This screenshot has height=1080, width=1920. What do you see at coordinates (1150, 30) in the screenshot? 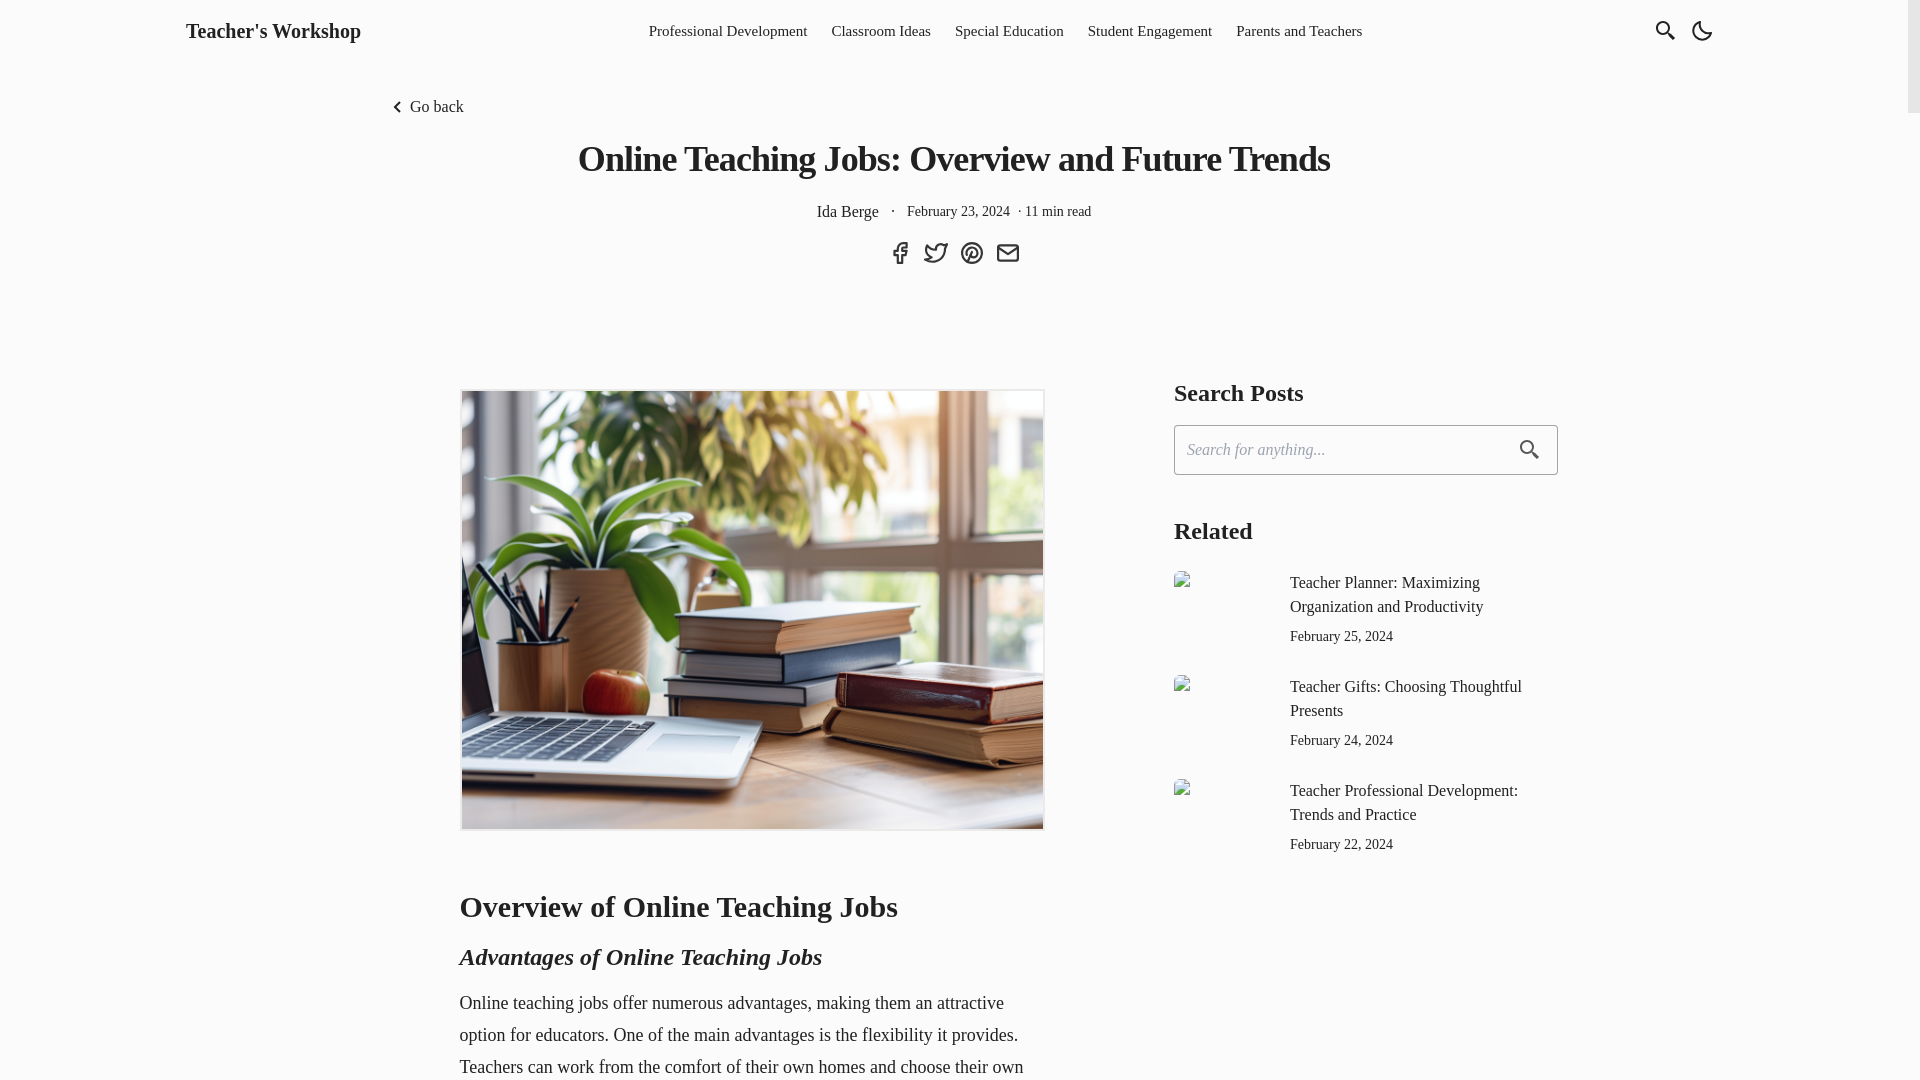
I see `Student Engagement` at bounding box center [1150, 30].